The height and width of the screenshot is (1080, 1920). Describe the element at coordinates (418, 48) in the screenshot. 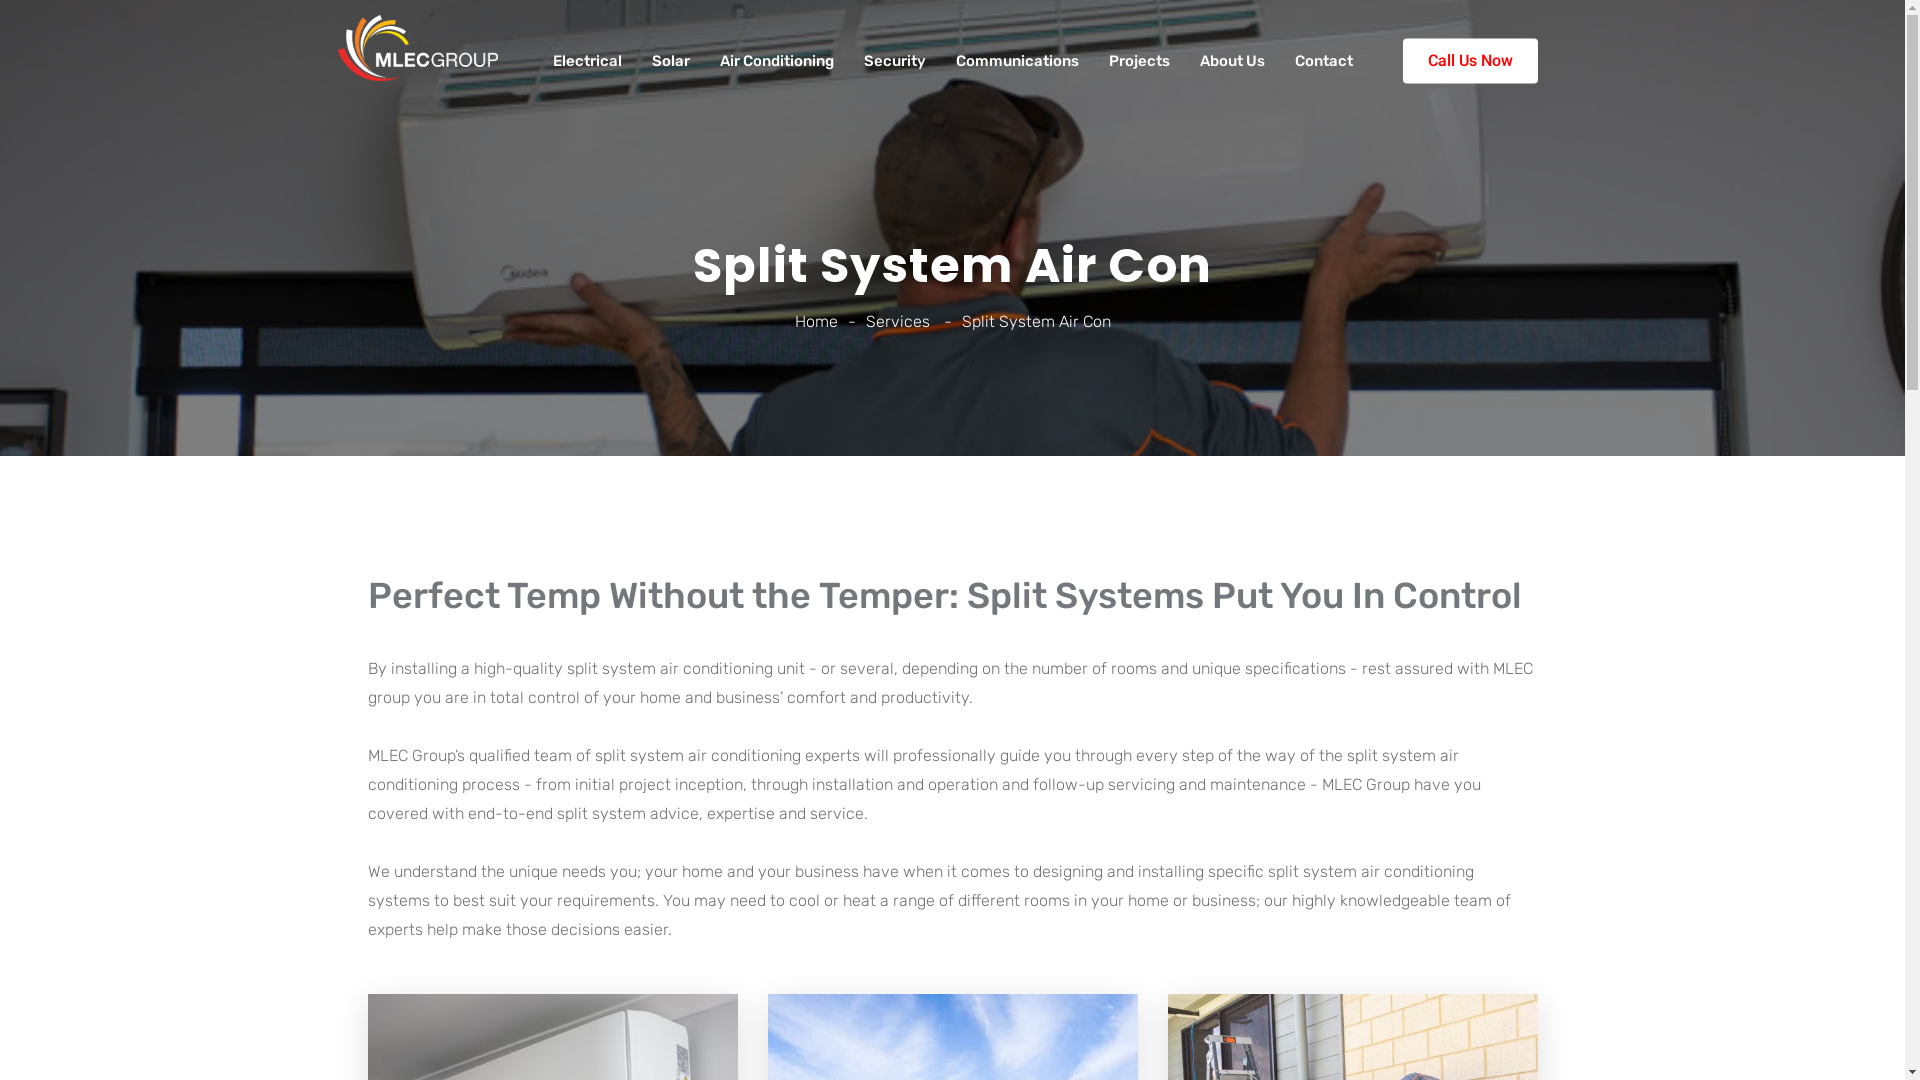

I see `logo` at that location.